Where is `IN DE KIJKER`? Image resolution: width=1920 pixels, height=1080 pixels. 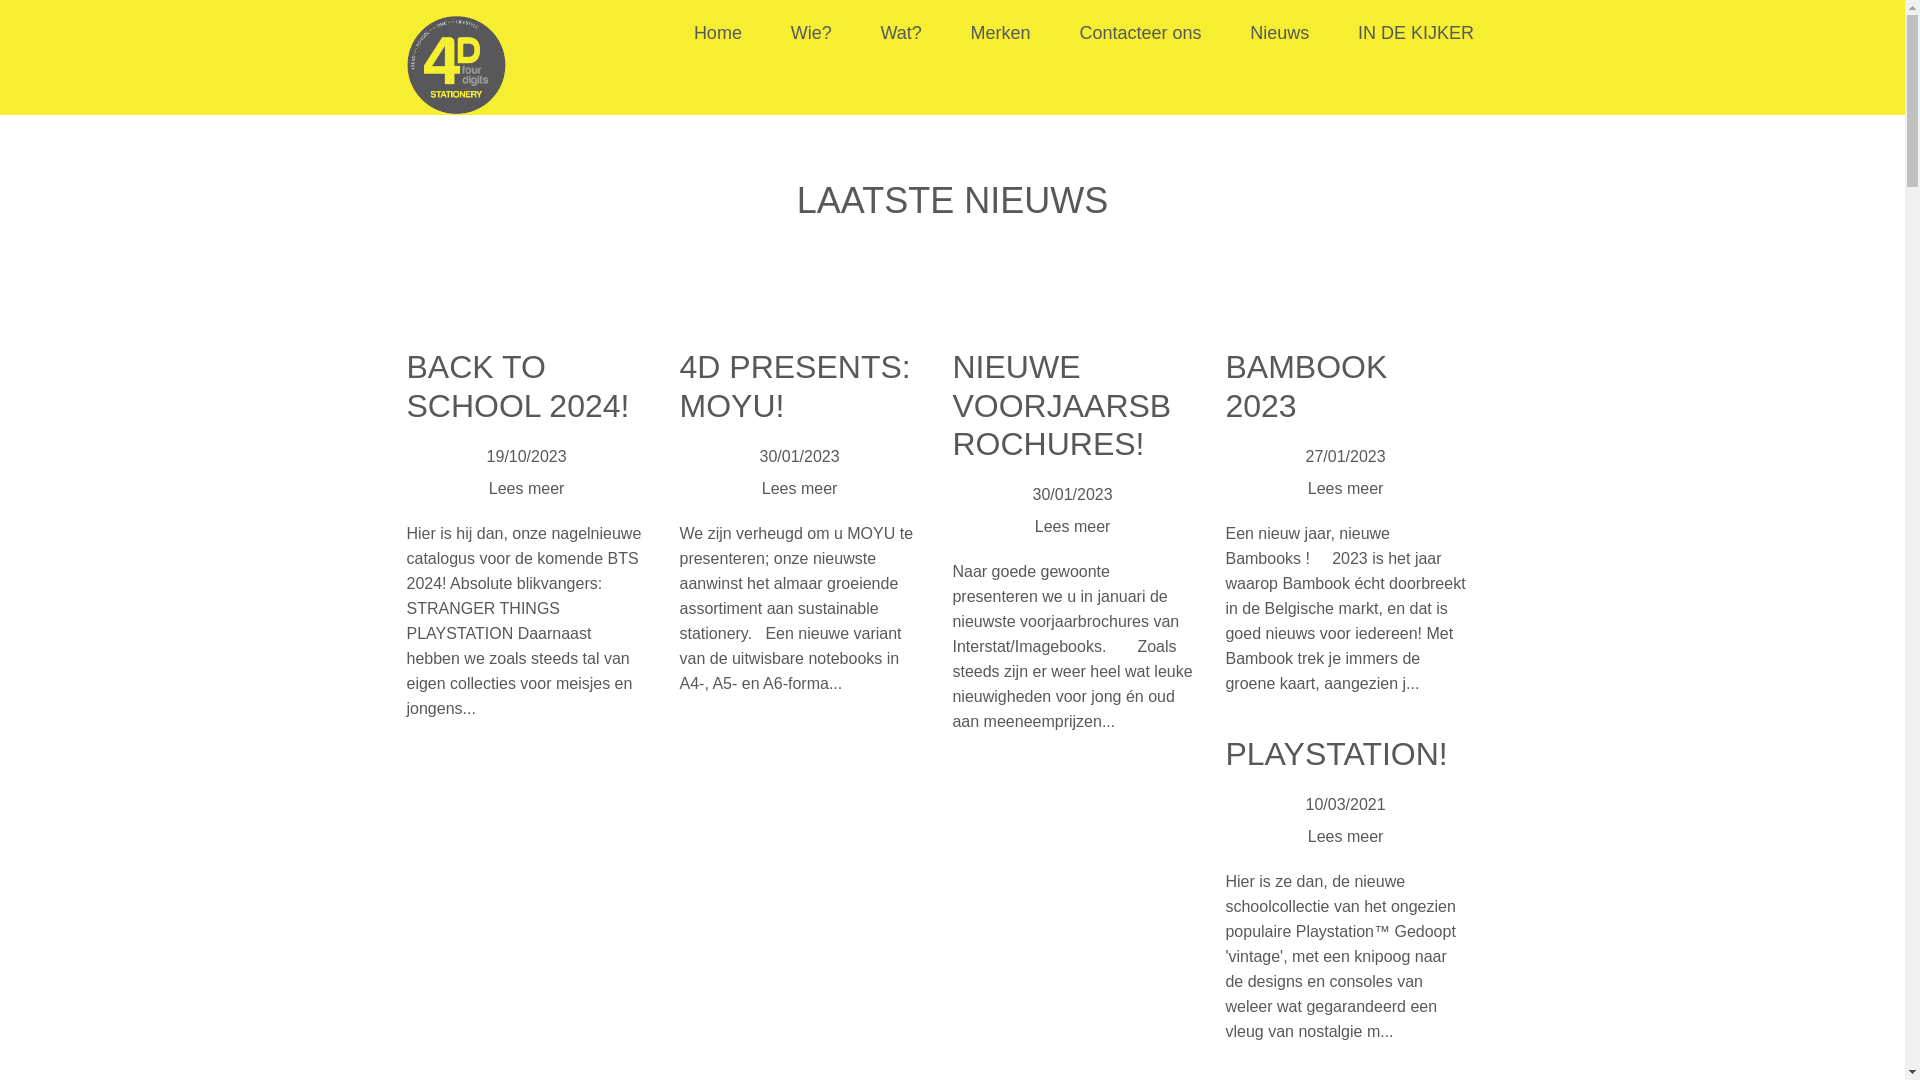 IN DE KIJKER is located at coordinates (1416, 34).